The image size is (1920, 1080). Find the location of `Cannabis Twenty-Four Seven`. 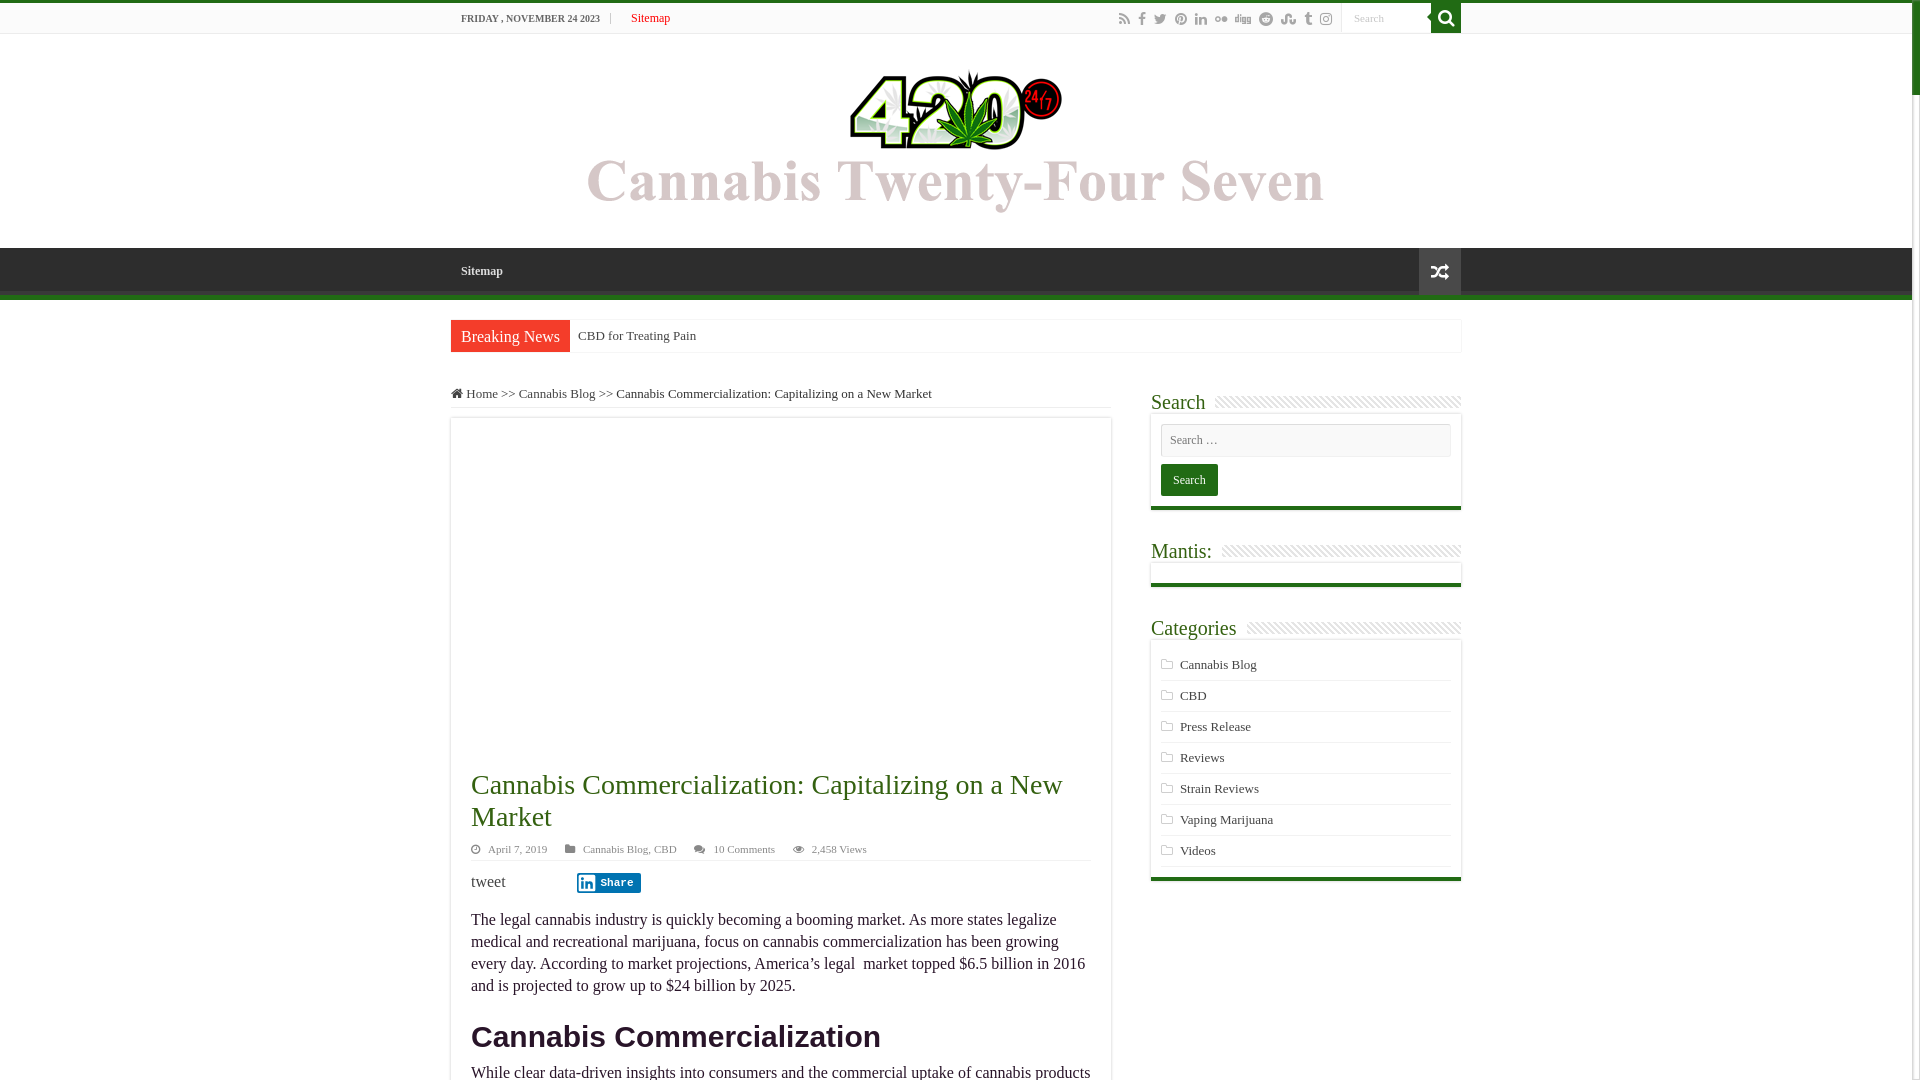

Cannabis Twenty-Four Seven is located at coordinates (956, 136).